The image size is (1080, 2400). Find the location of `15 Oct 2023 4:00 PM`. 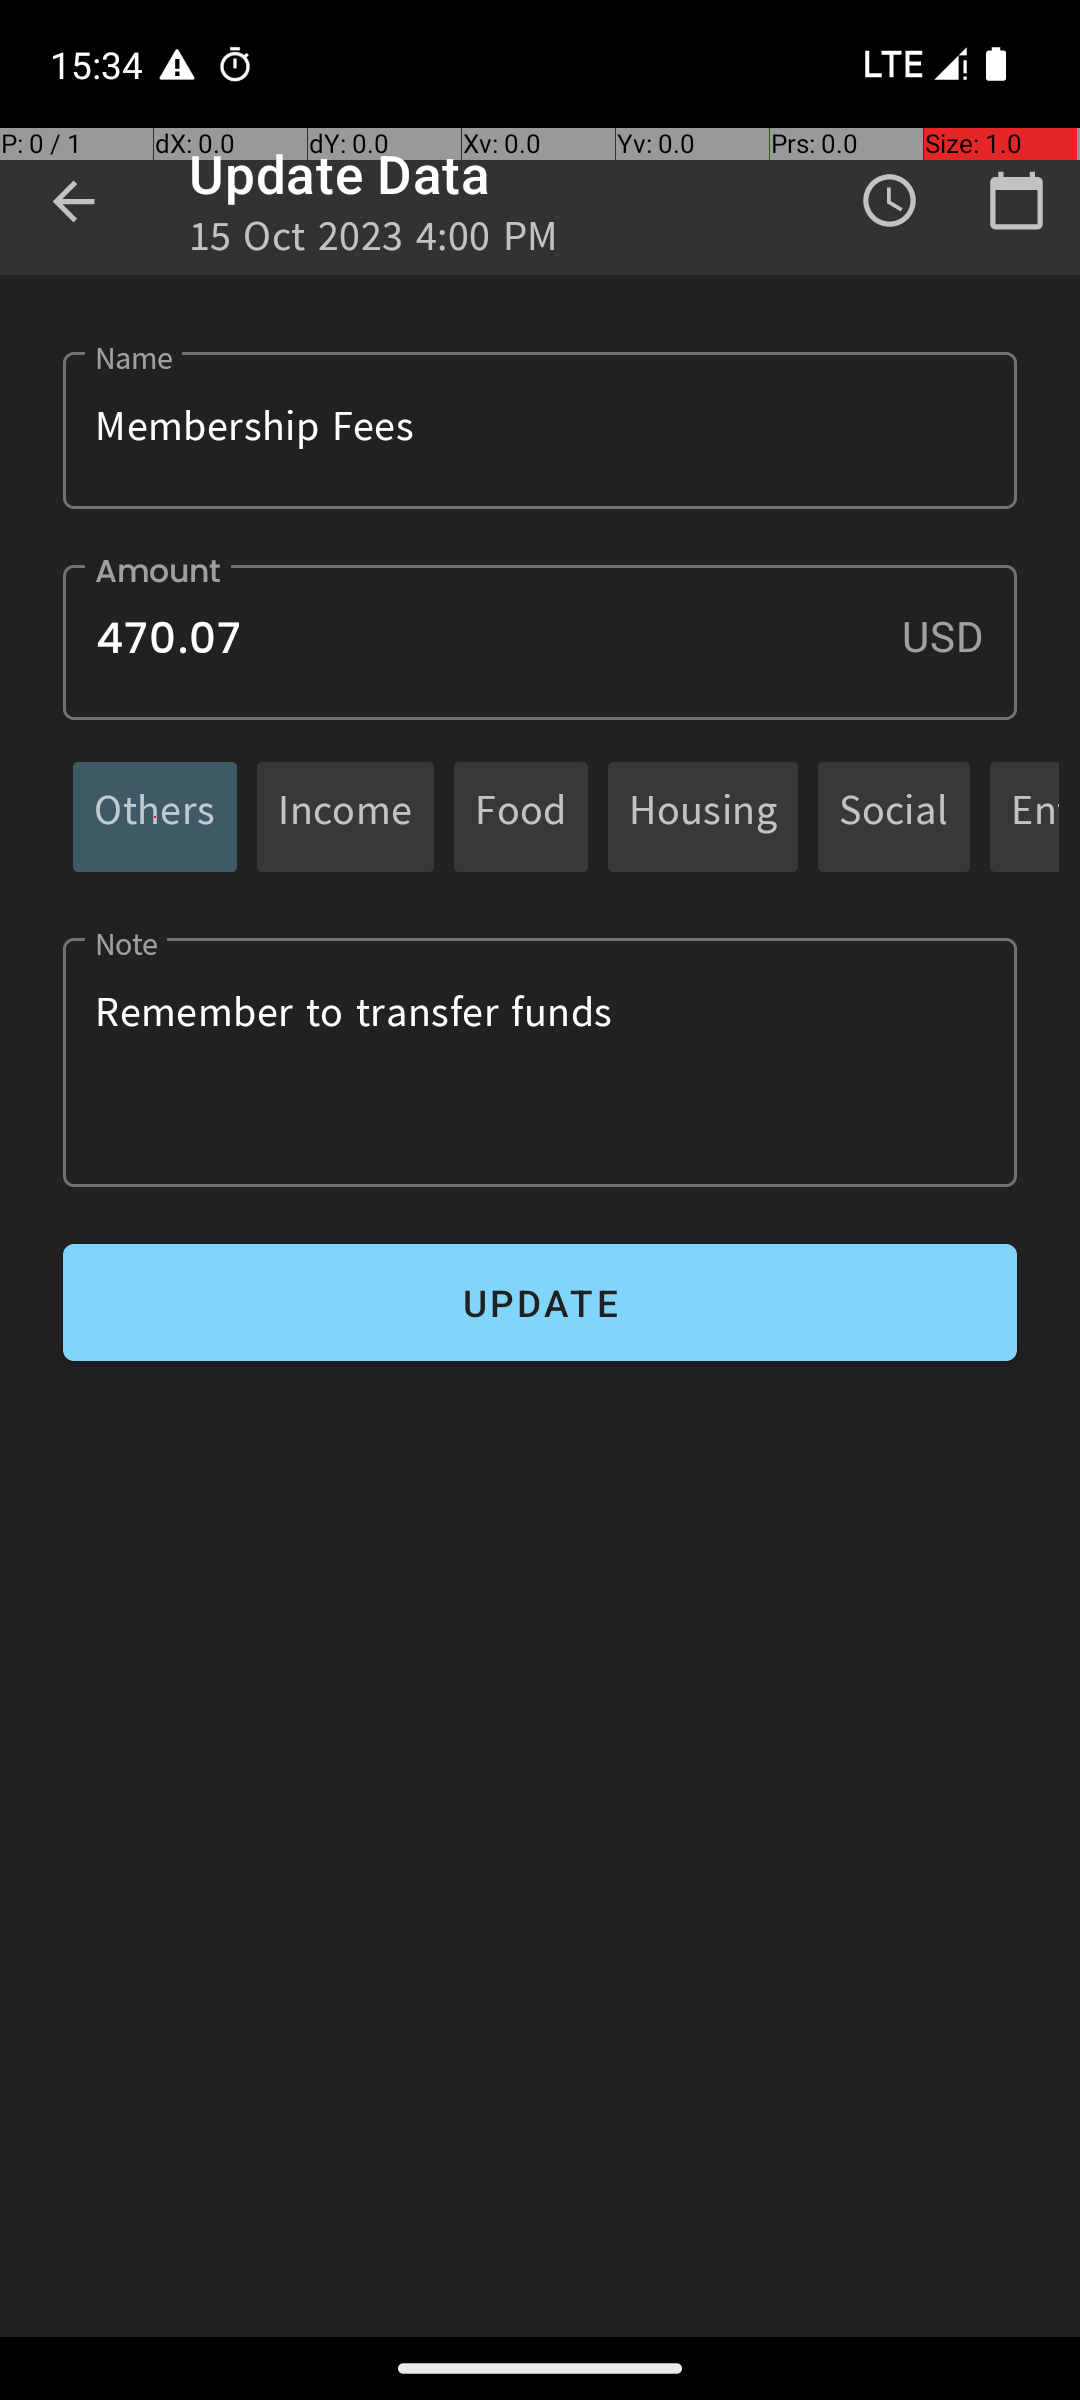

15 Oct 2023 4:00 PM is located at coordinates (374, 242).